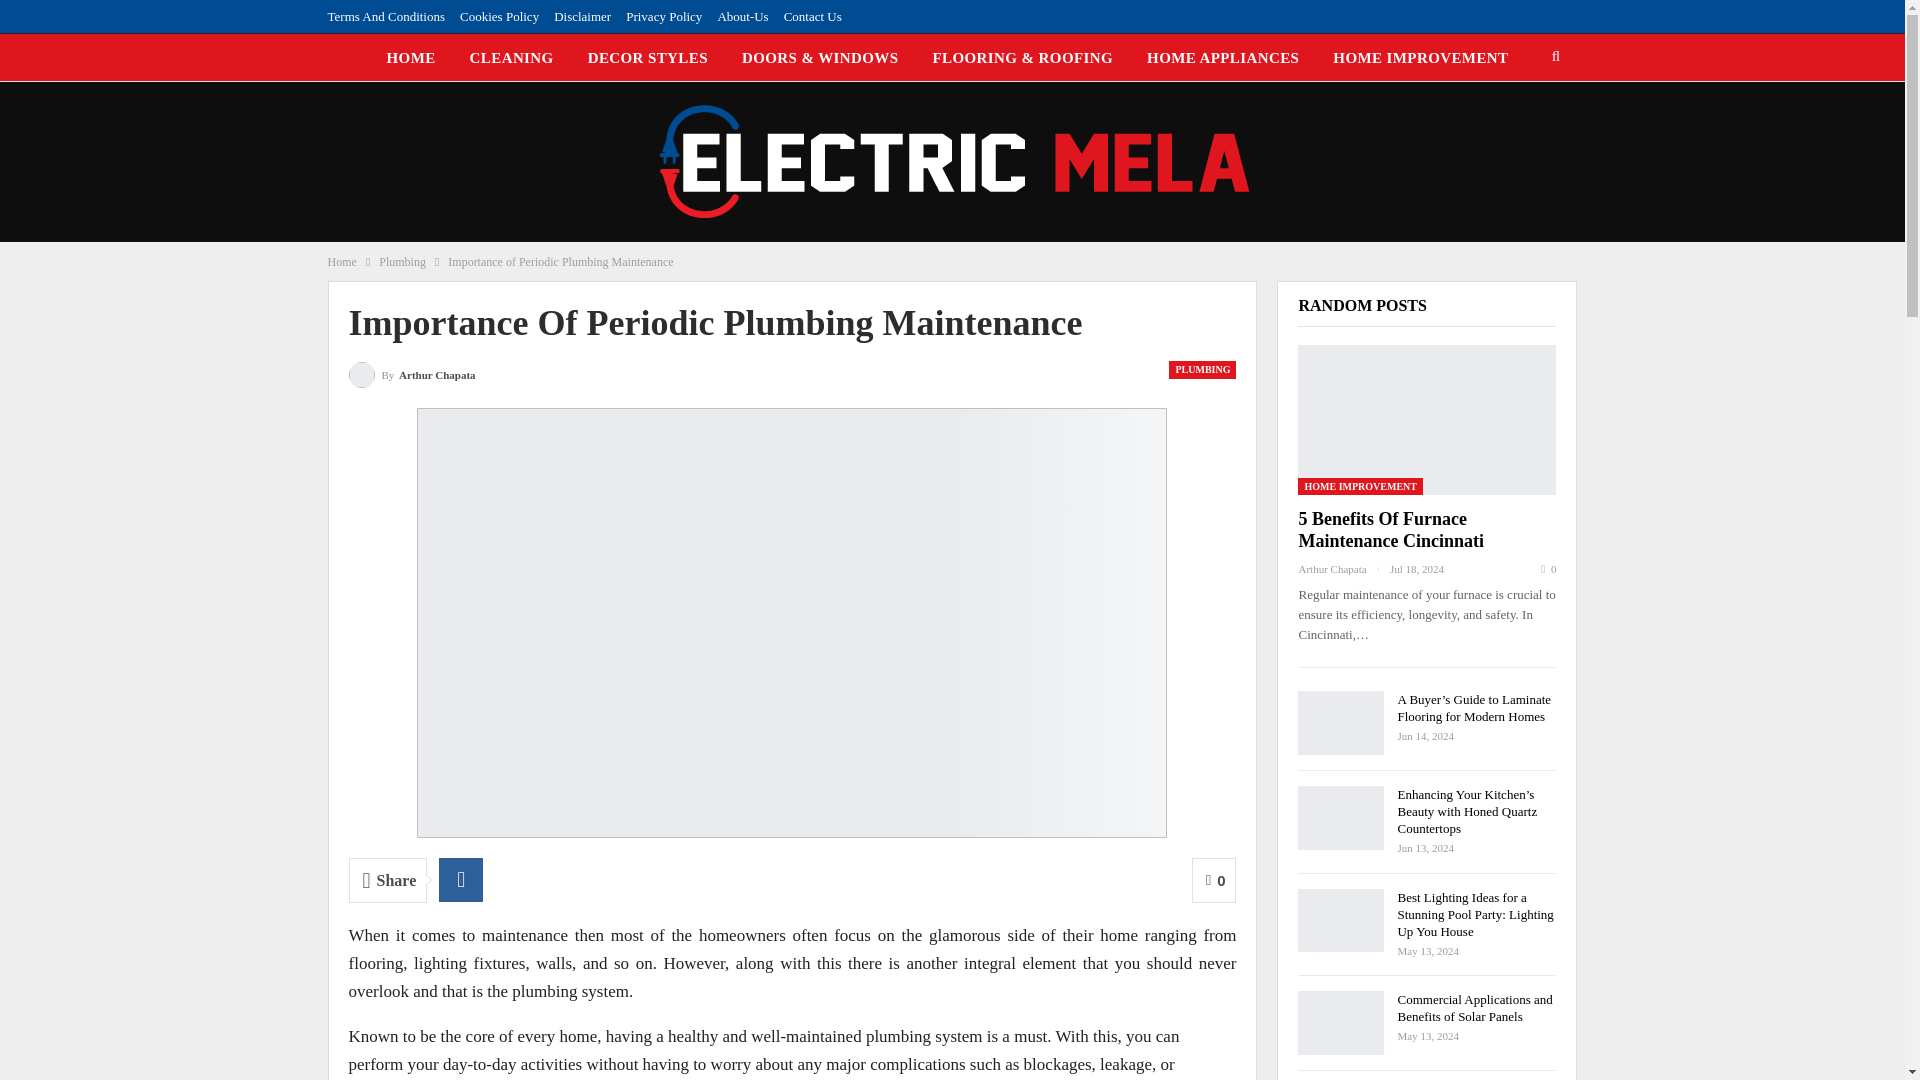  What do you see at coordinates (410, 372) in the screenshot?
I see `By Arthur Chapata` at bounding box center [410, 372].